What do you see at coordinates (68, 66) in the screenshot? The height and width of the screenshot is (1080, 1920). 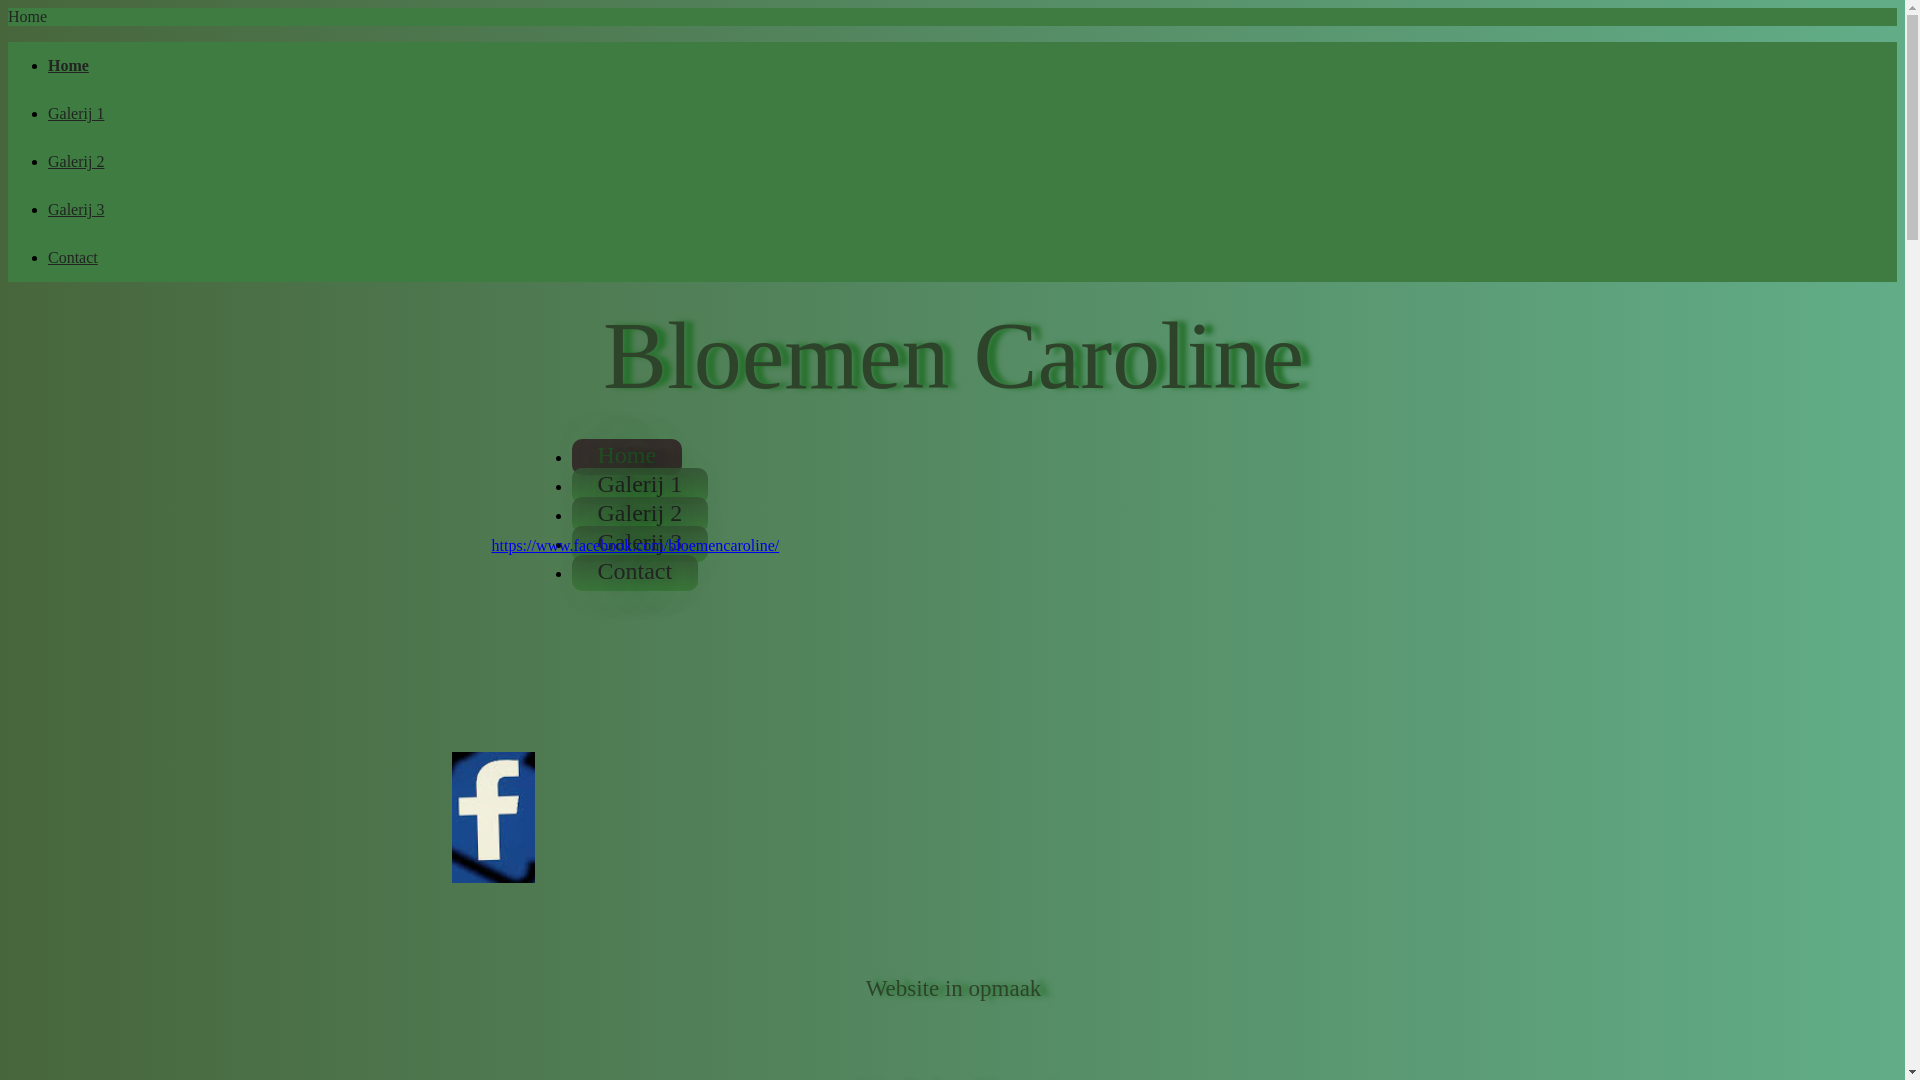 I see `Home` at bounding box center [68, 66].